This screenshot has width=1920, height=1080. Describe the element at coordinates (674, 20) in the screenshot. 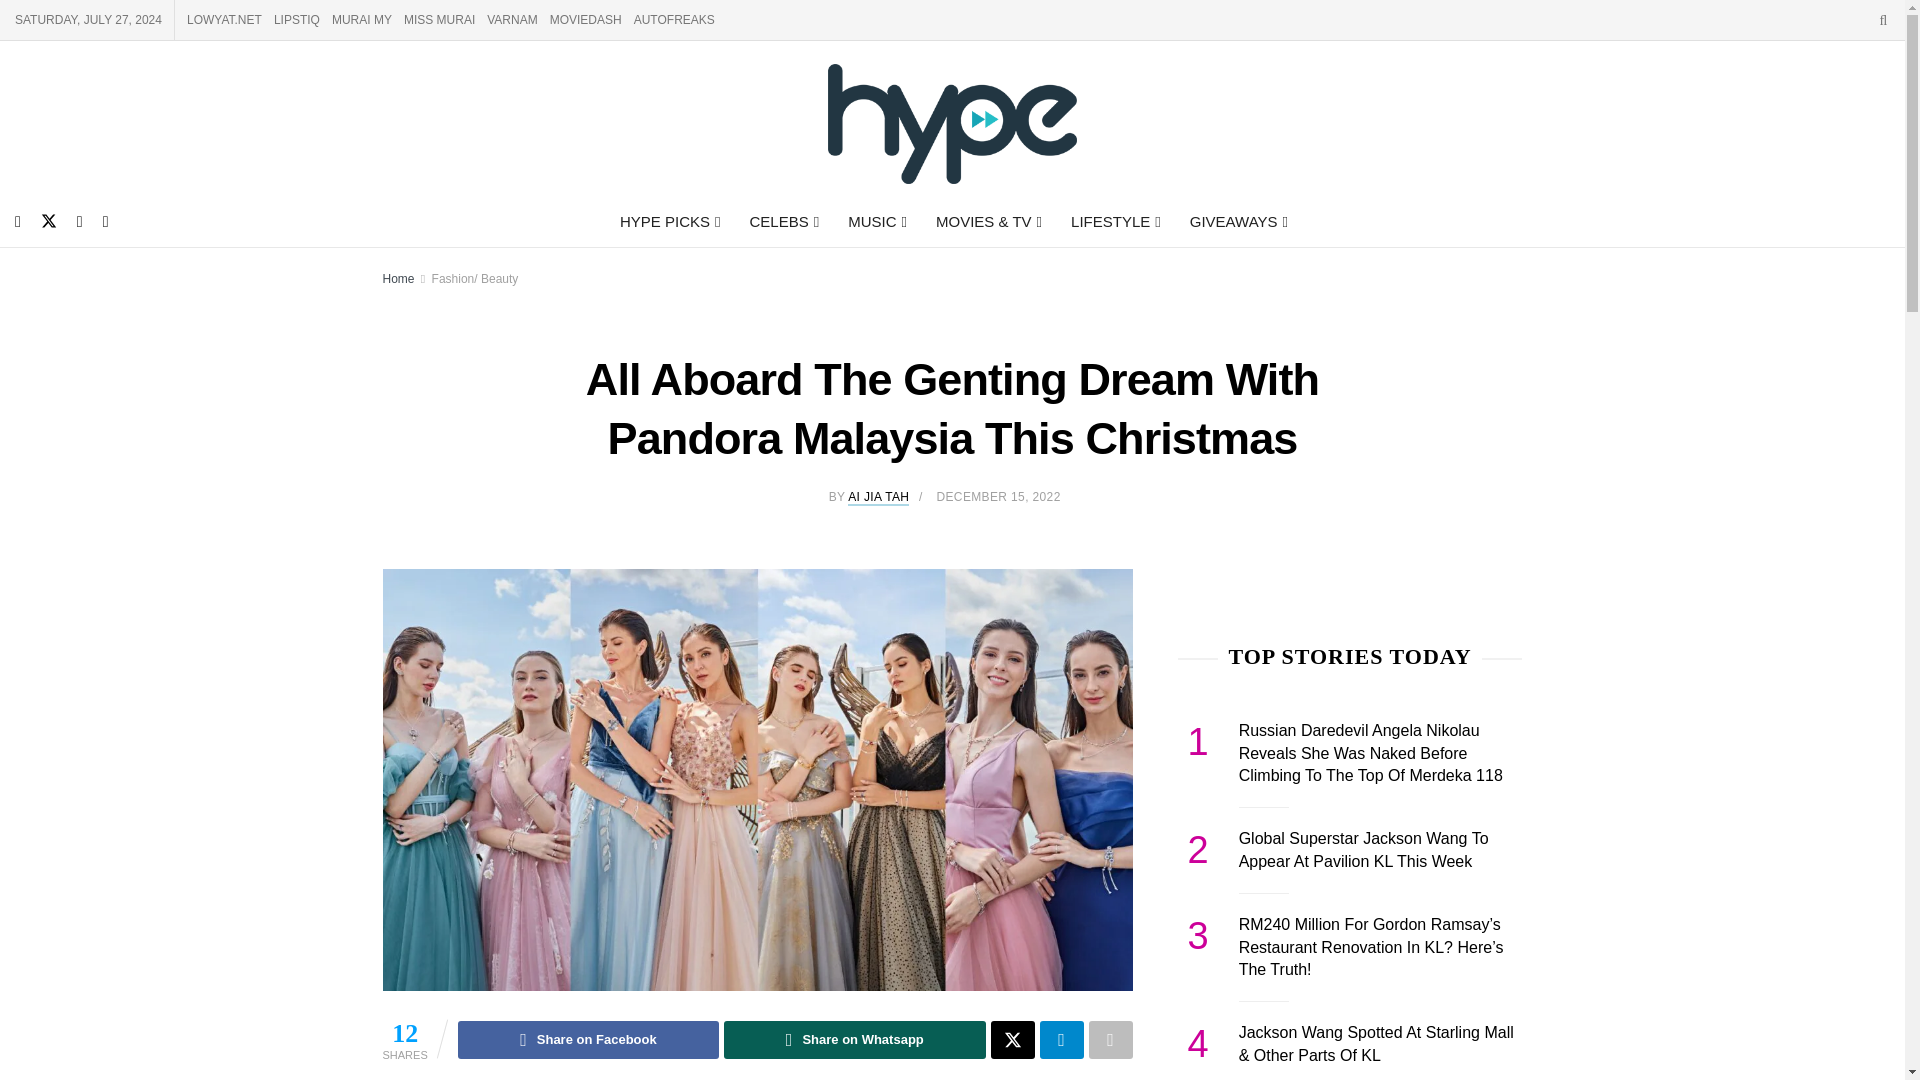

I see `AUTOFREAKS` at that location.